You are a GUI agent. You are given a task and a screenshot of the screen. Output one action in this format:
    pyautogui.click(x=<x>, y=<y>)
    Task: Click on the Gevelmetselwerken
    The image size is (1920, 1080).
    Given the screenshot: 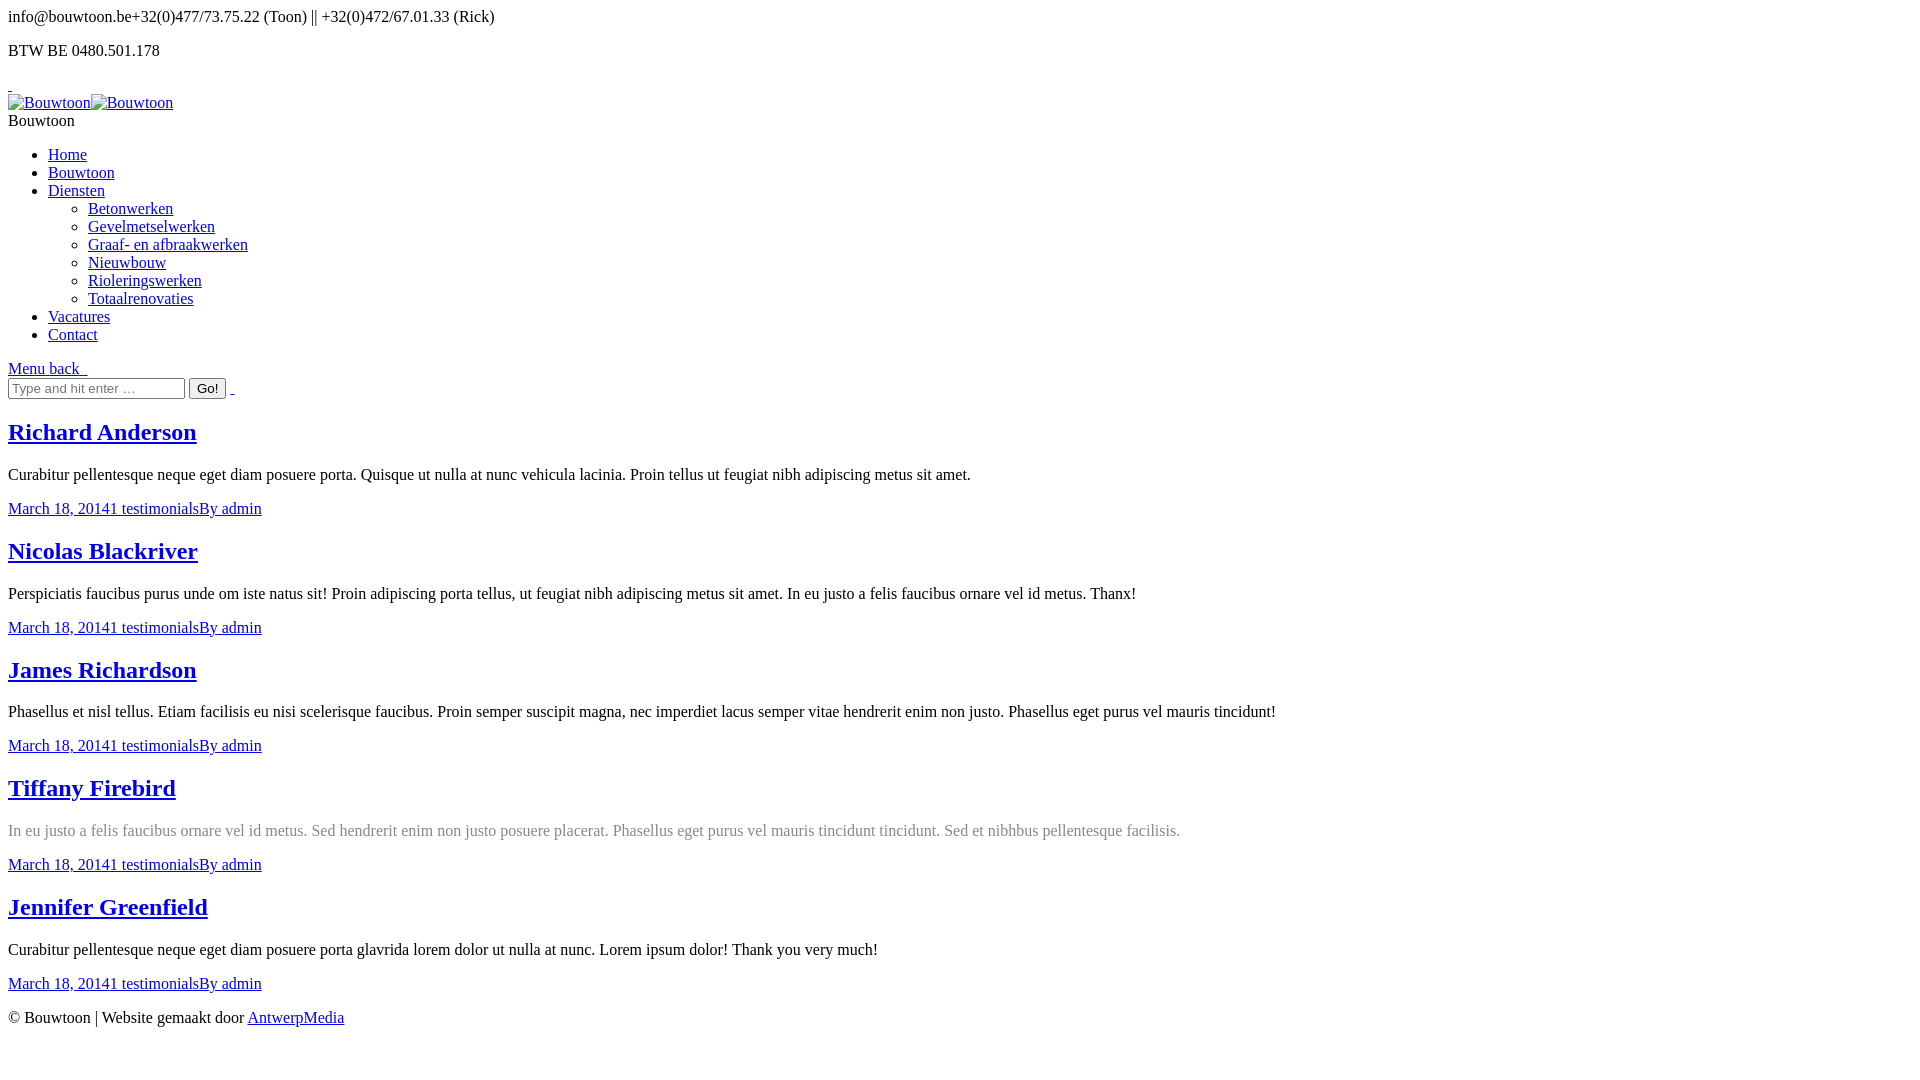 What is the action you would take?
    pyautogui.click(x=152, y=226)
    